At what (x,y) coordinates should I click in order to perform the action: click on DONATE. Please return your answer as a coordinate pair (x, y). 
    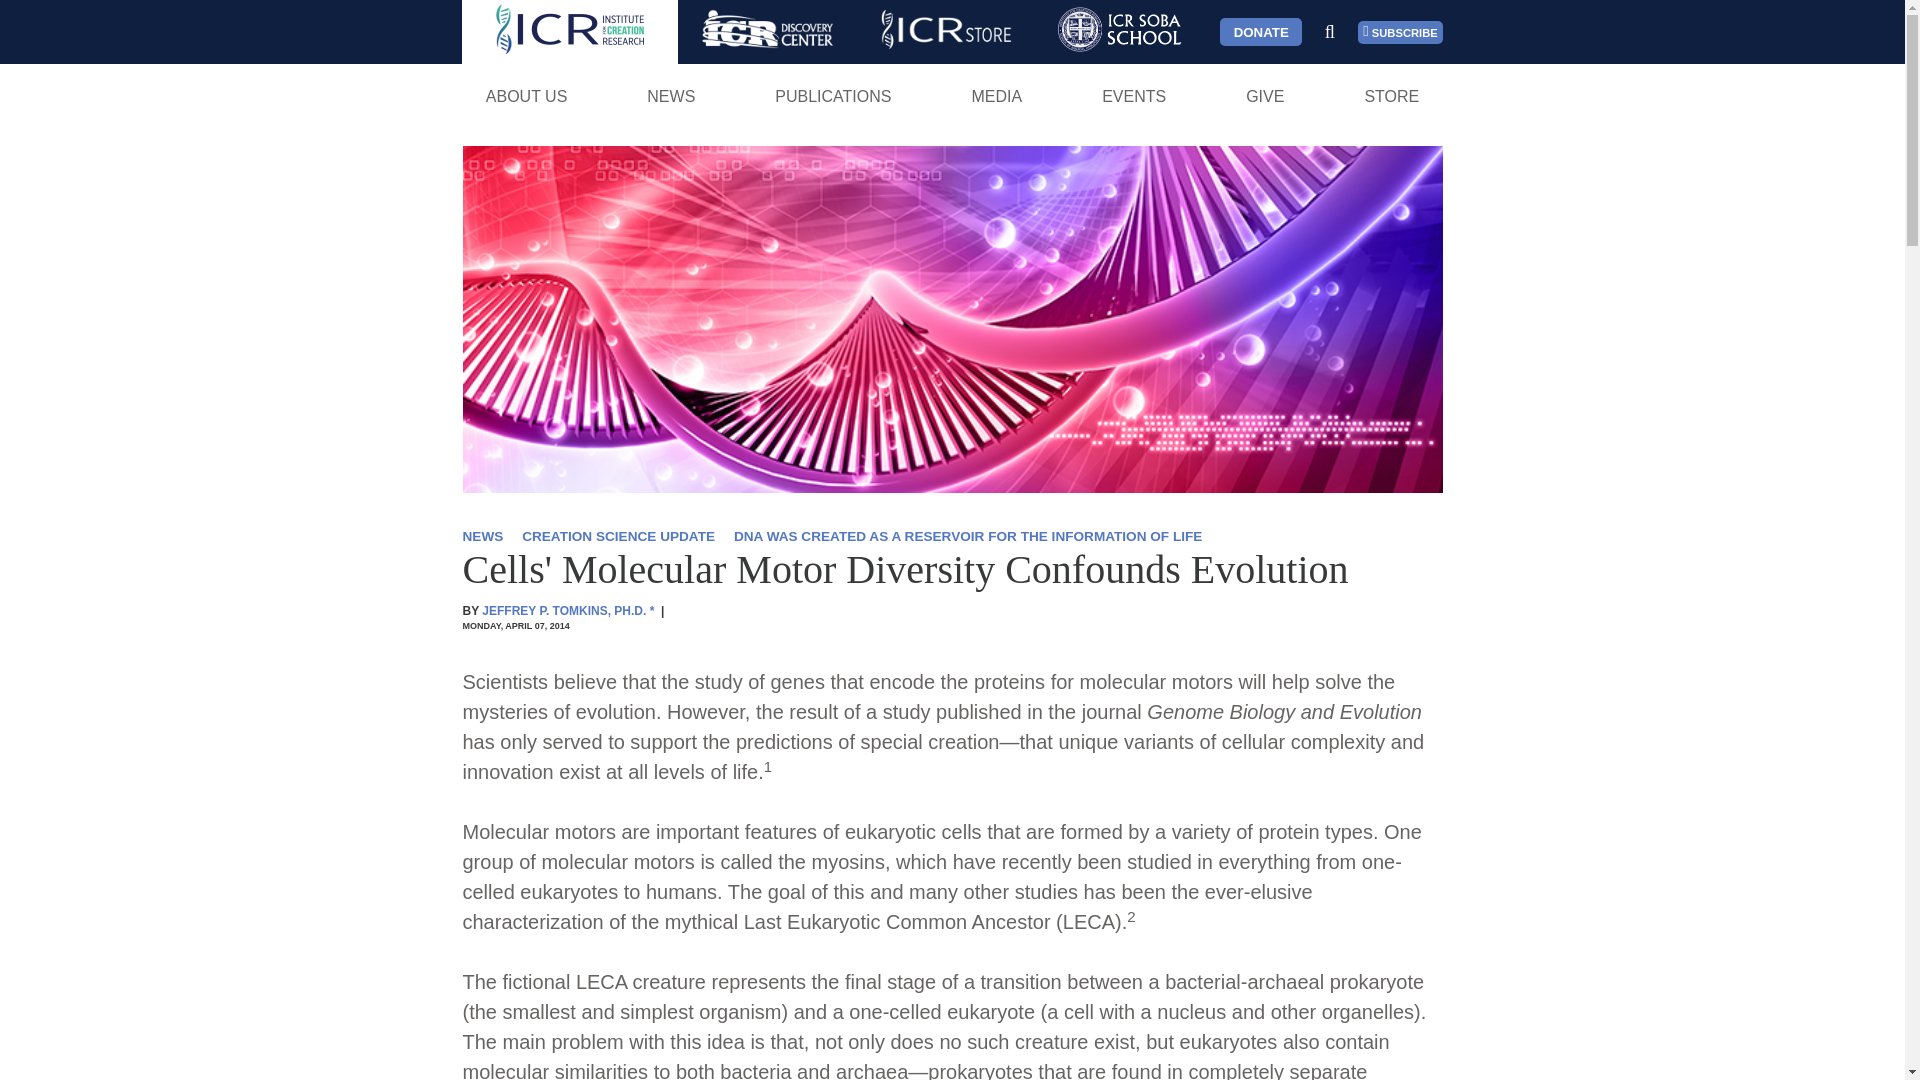
    Looking at the image, I should click on (1260, 32).